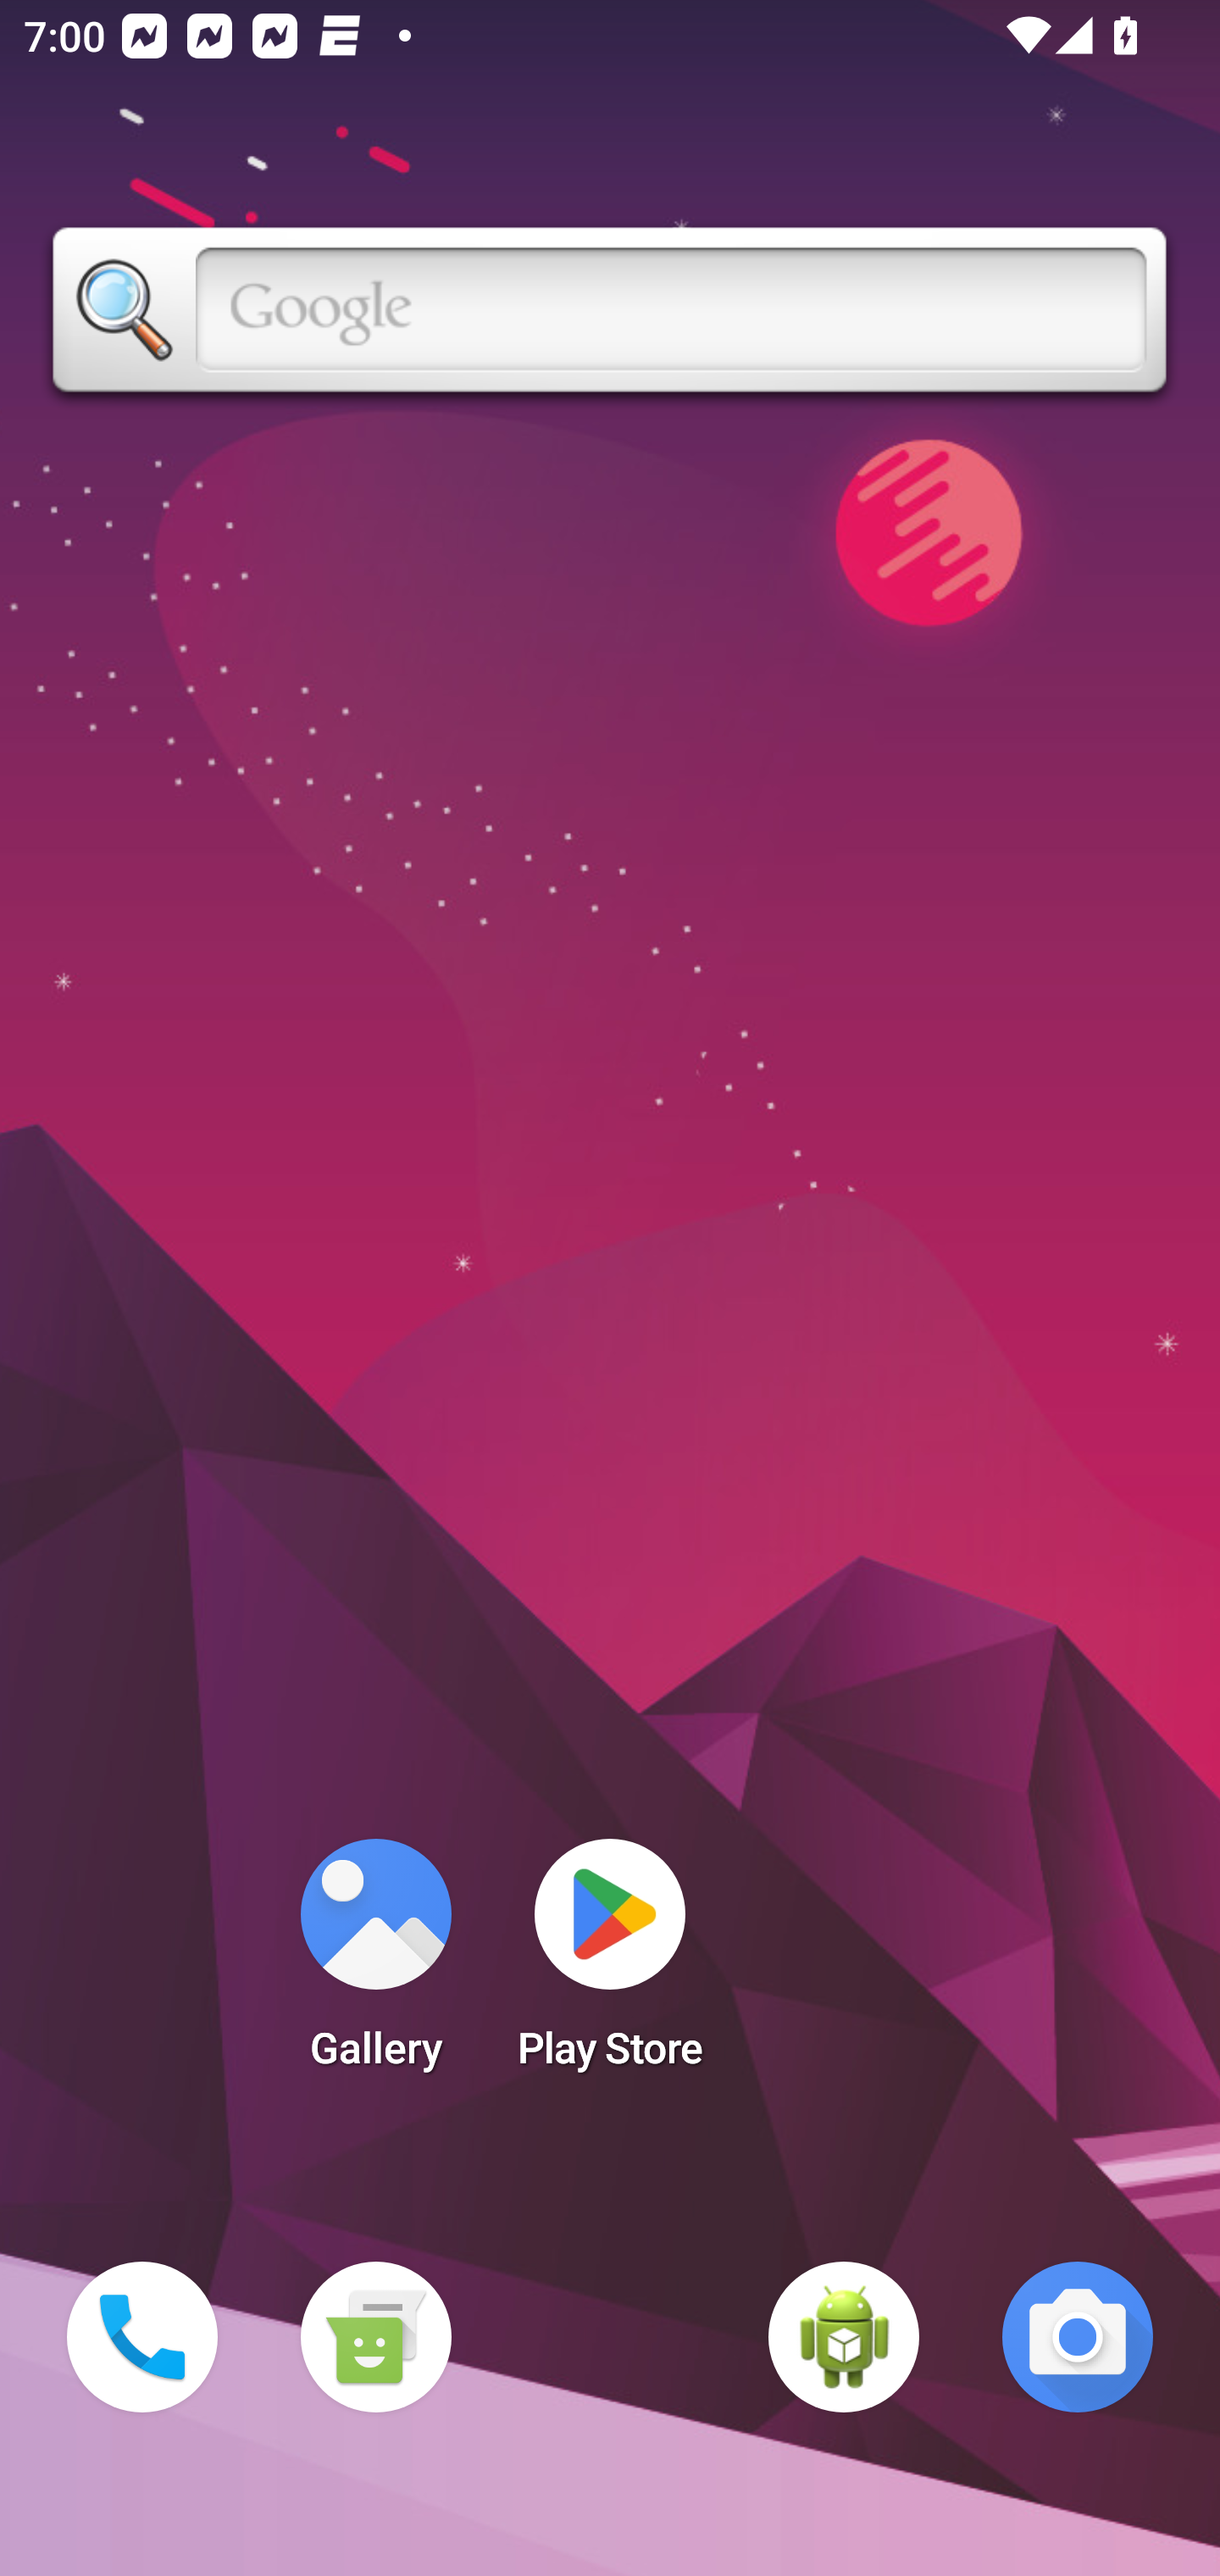 This screenshot has width=1220, height=2576. What do you see at coordinates (1078, 2337) in the screenshot?
I see `Camera` at bounding box center [1078, 2337].